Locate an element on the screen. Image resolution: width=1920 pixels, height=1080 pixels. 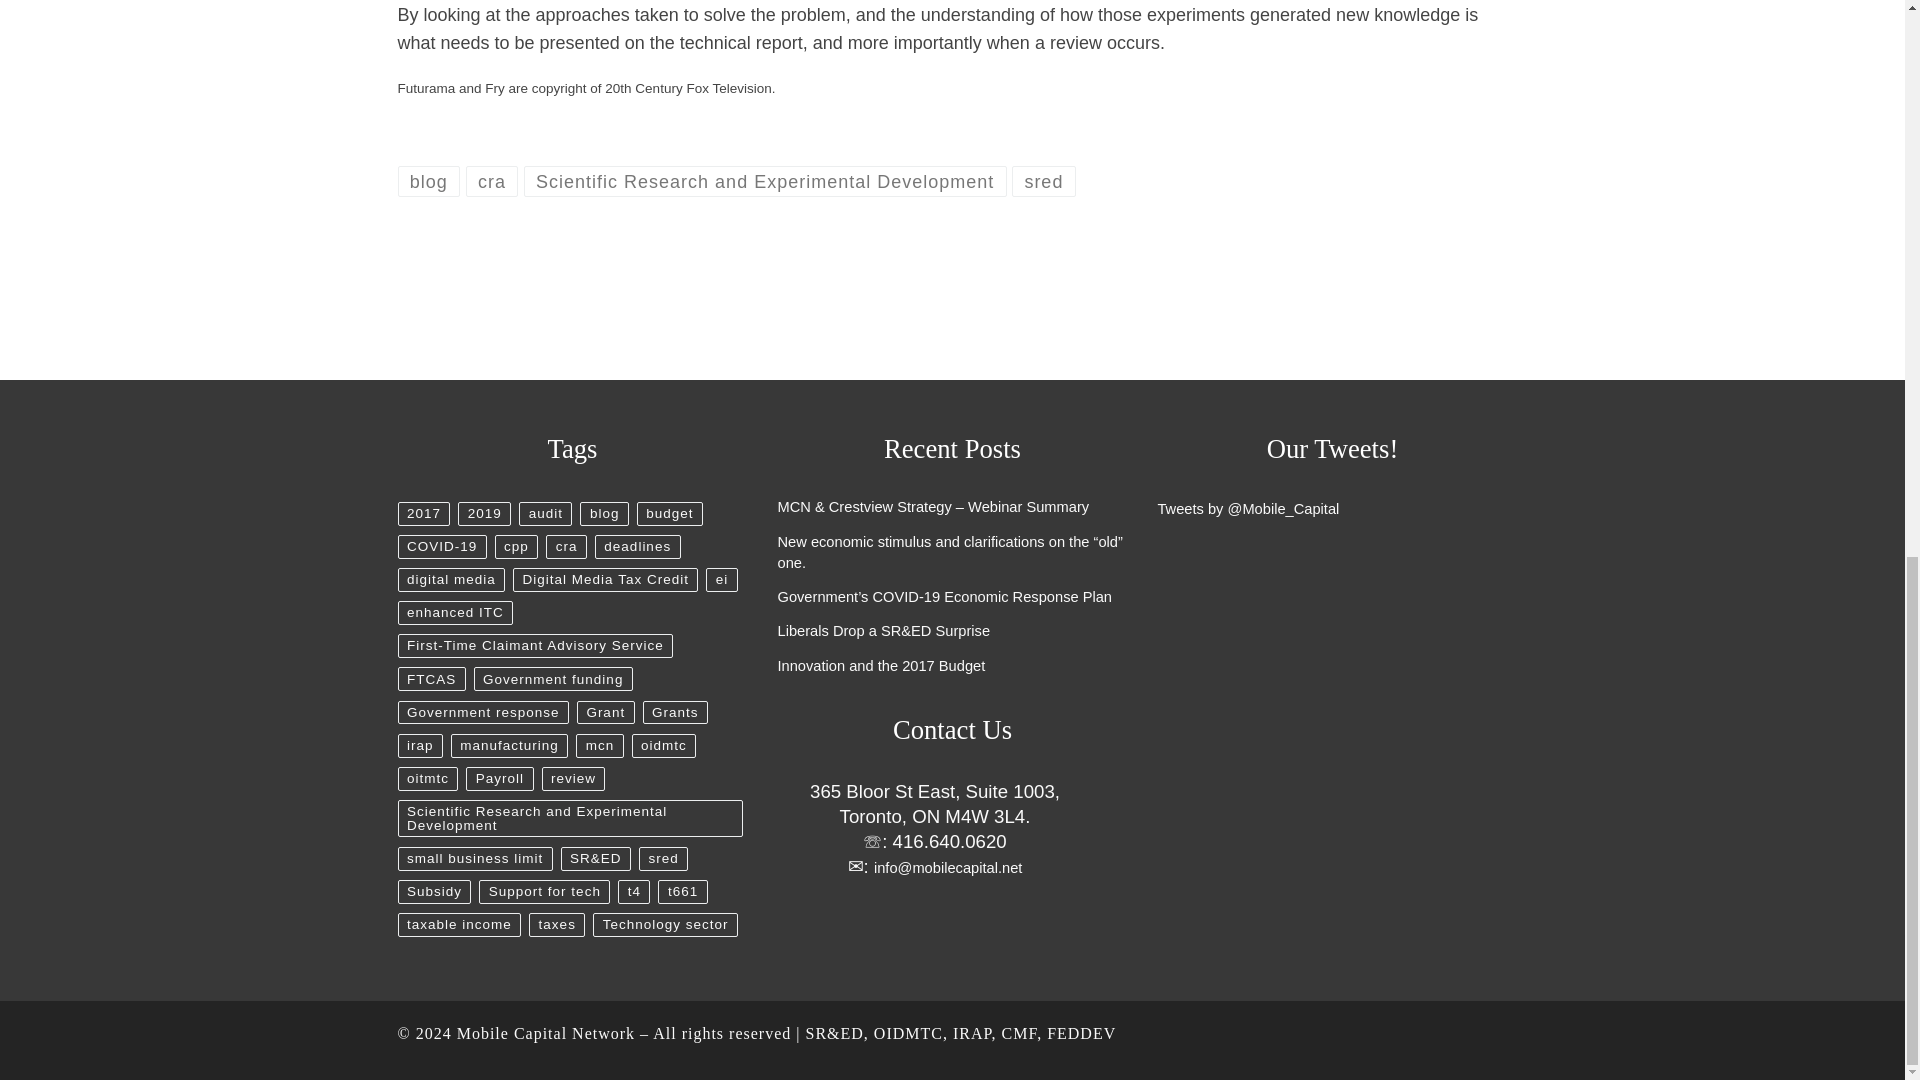
View all posts in blog is located at coordinates (428, 181).